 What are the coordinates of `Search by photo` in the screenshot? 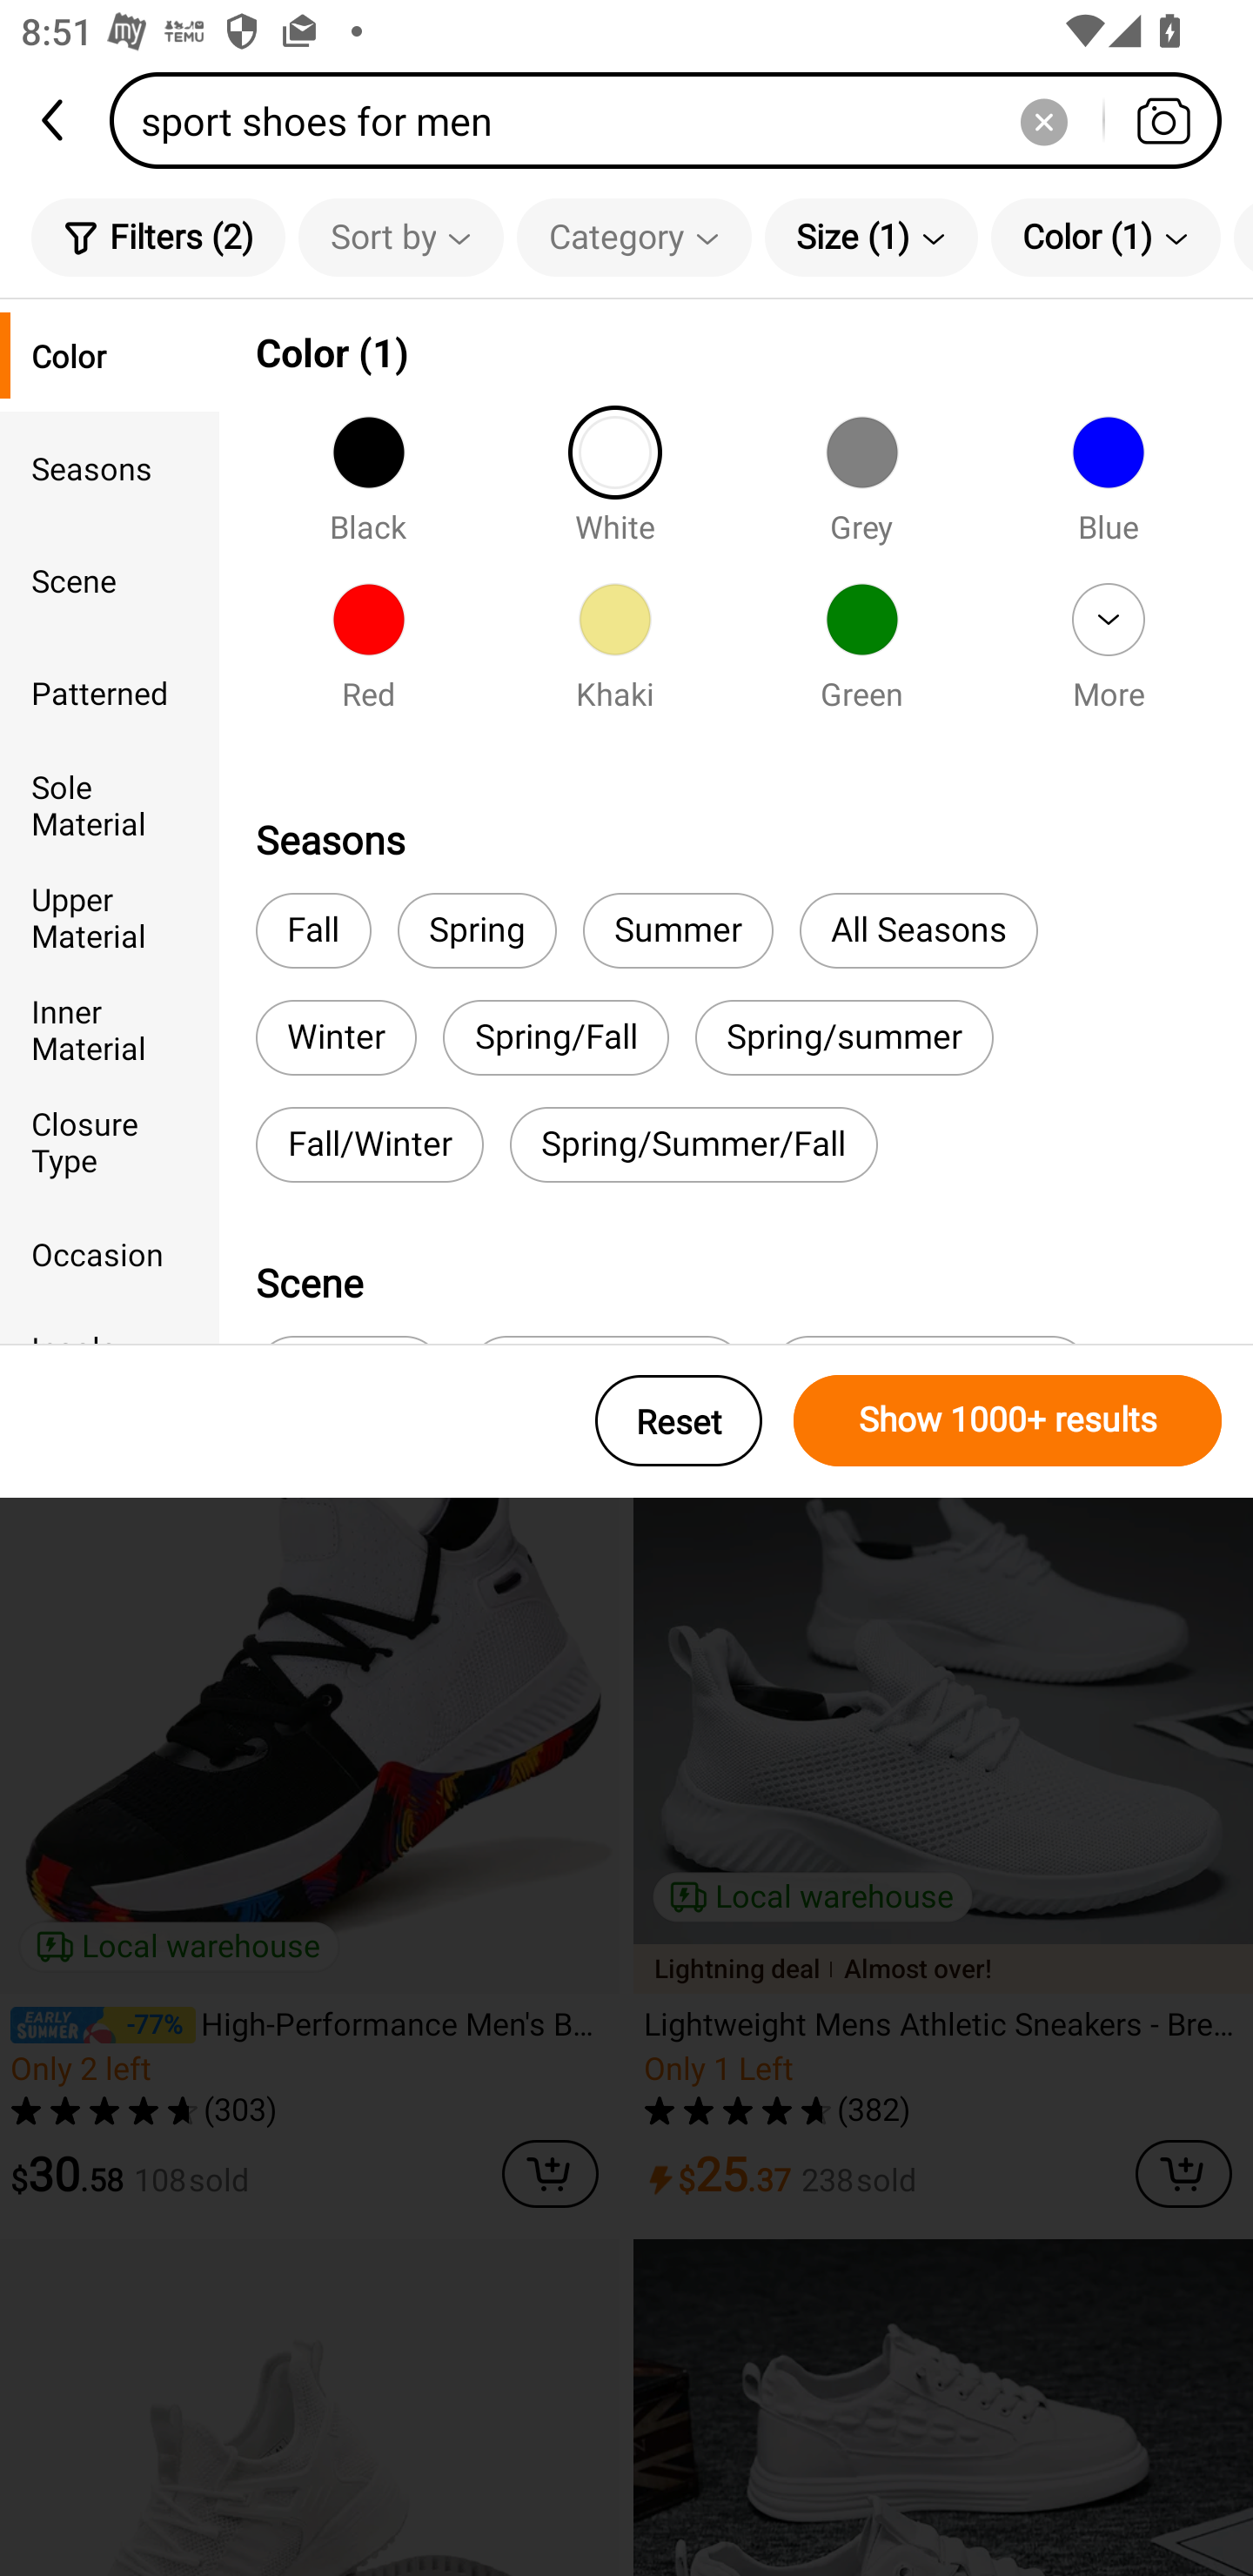 It's located at (1163, 120).